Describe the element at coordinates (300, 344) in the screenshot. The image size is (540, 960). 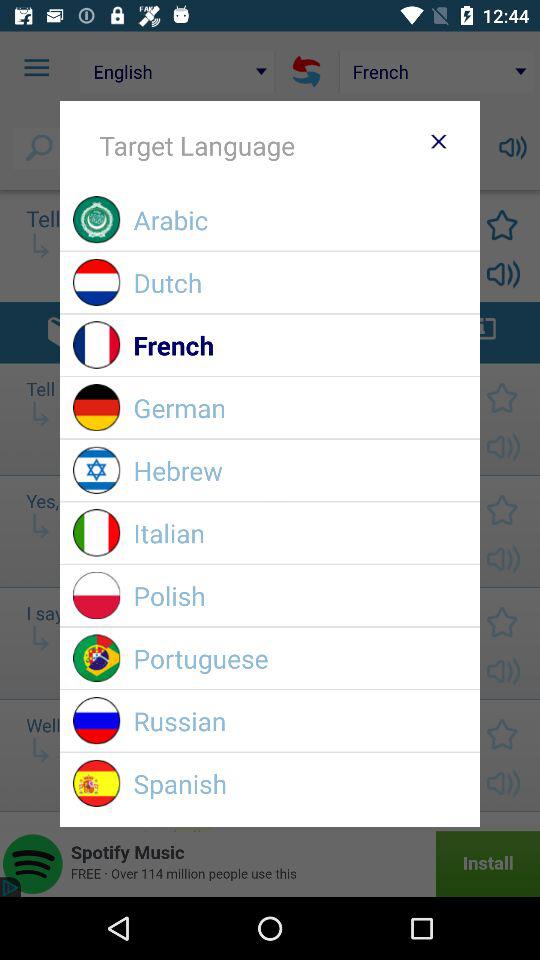
I see `select the french item` at that location.